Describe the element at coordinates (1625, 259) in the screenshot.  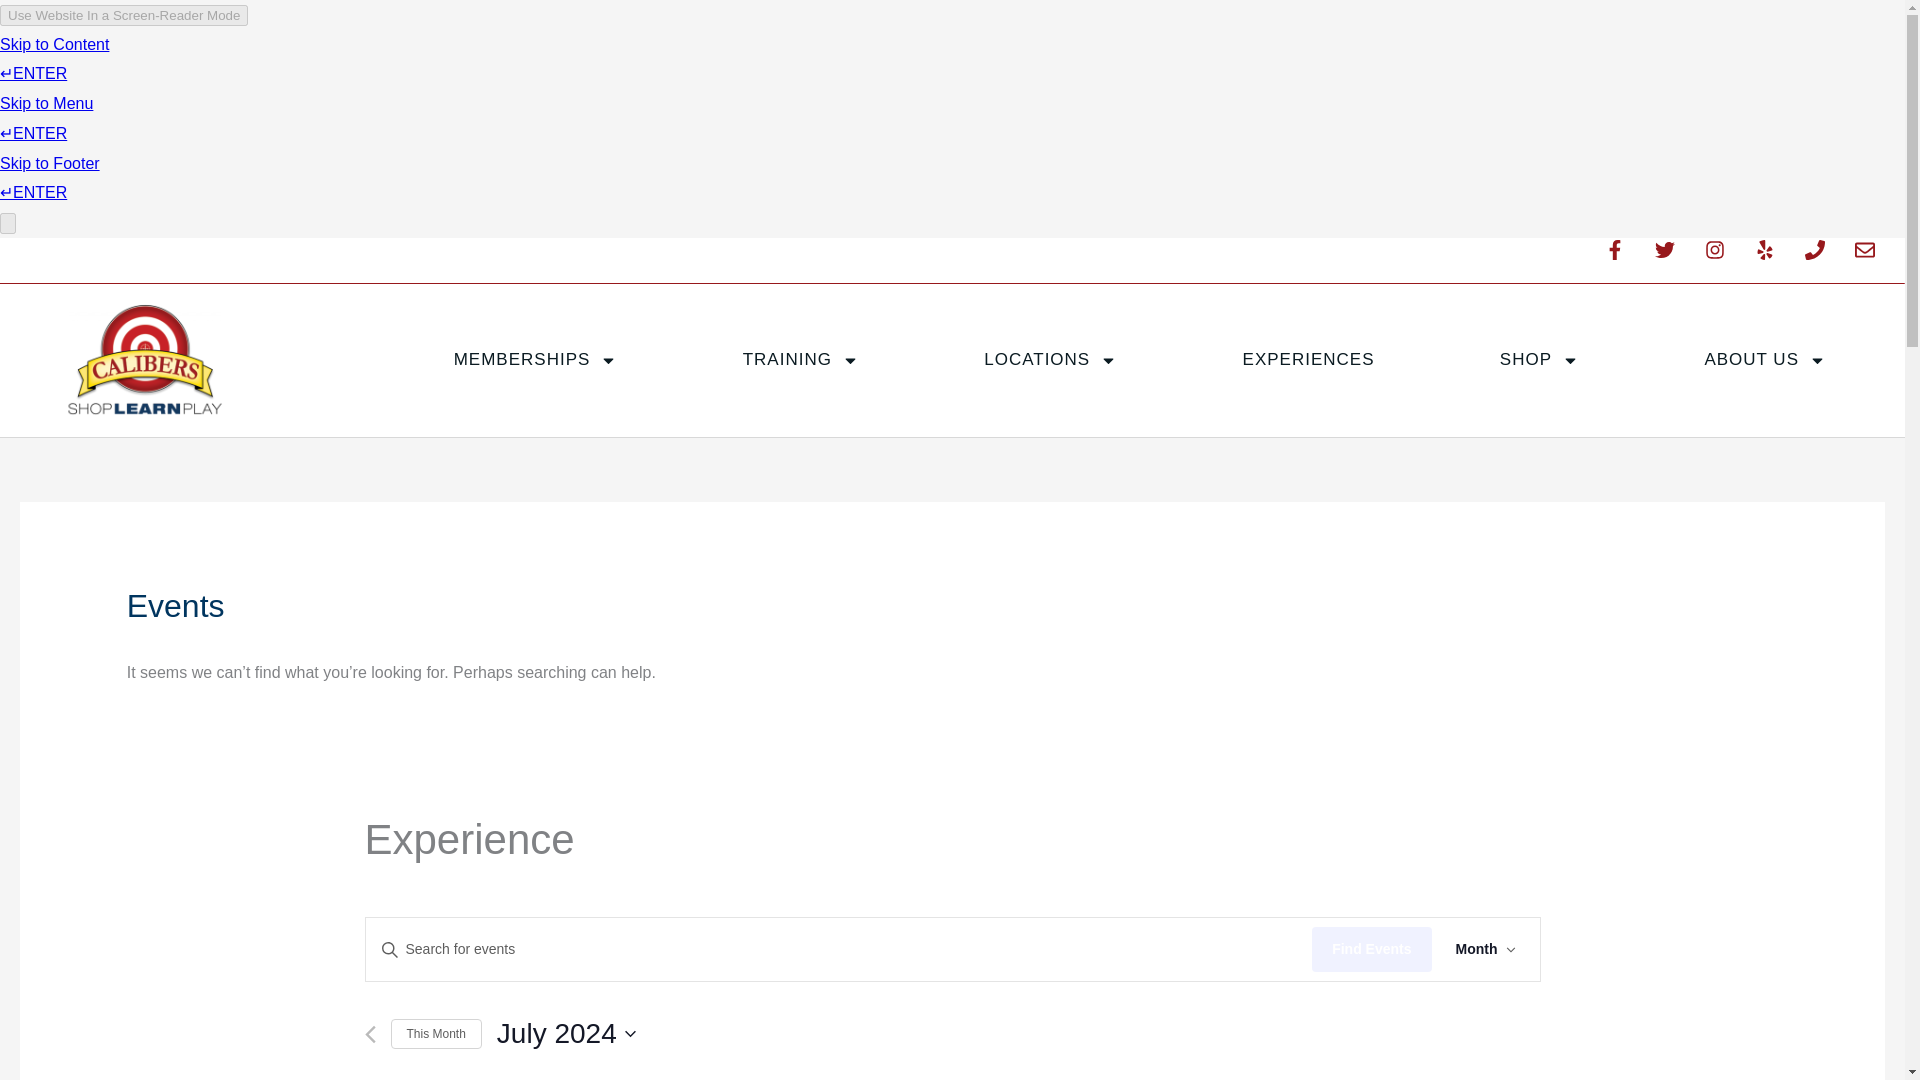
I see `Facebook-f` at that location.